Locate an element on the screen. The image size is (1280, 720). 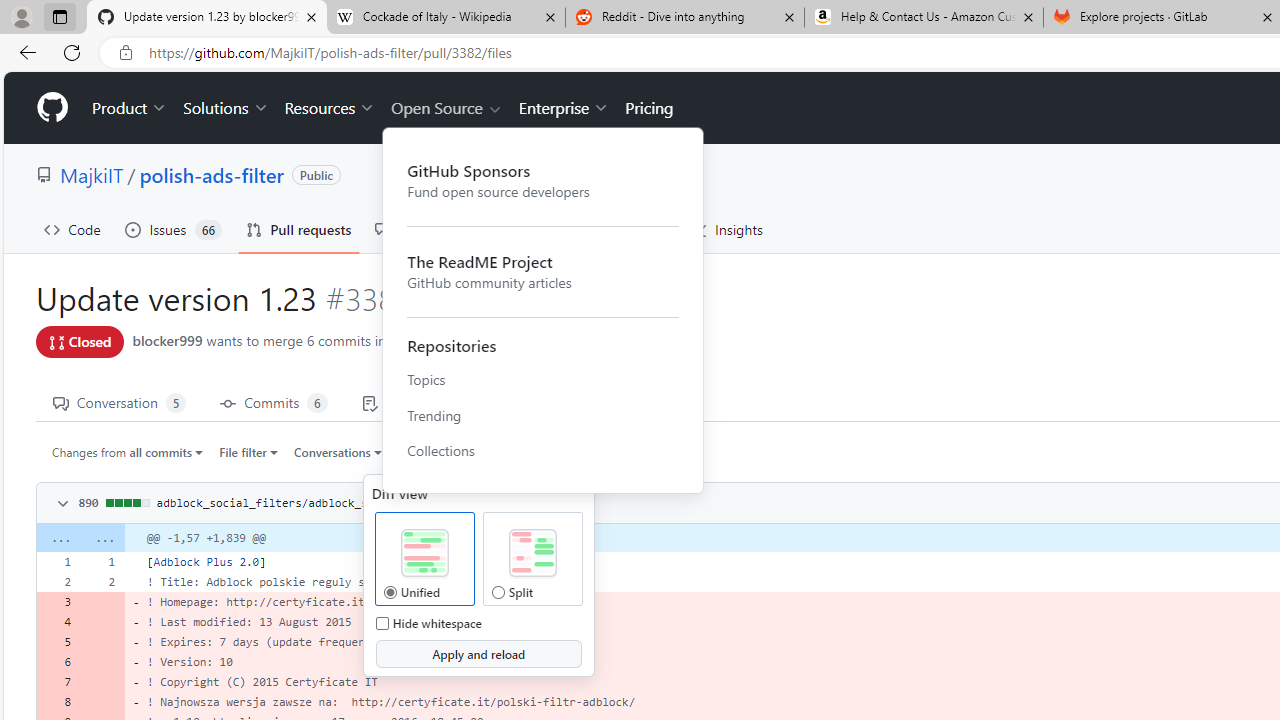
Split Diff View is located at coordinates (532, 554).